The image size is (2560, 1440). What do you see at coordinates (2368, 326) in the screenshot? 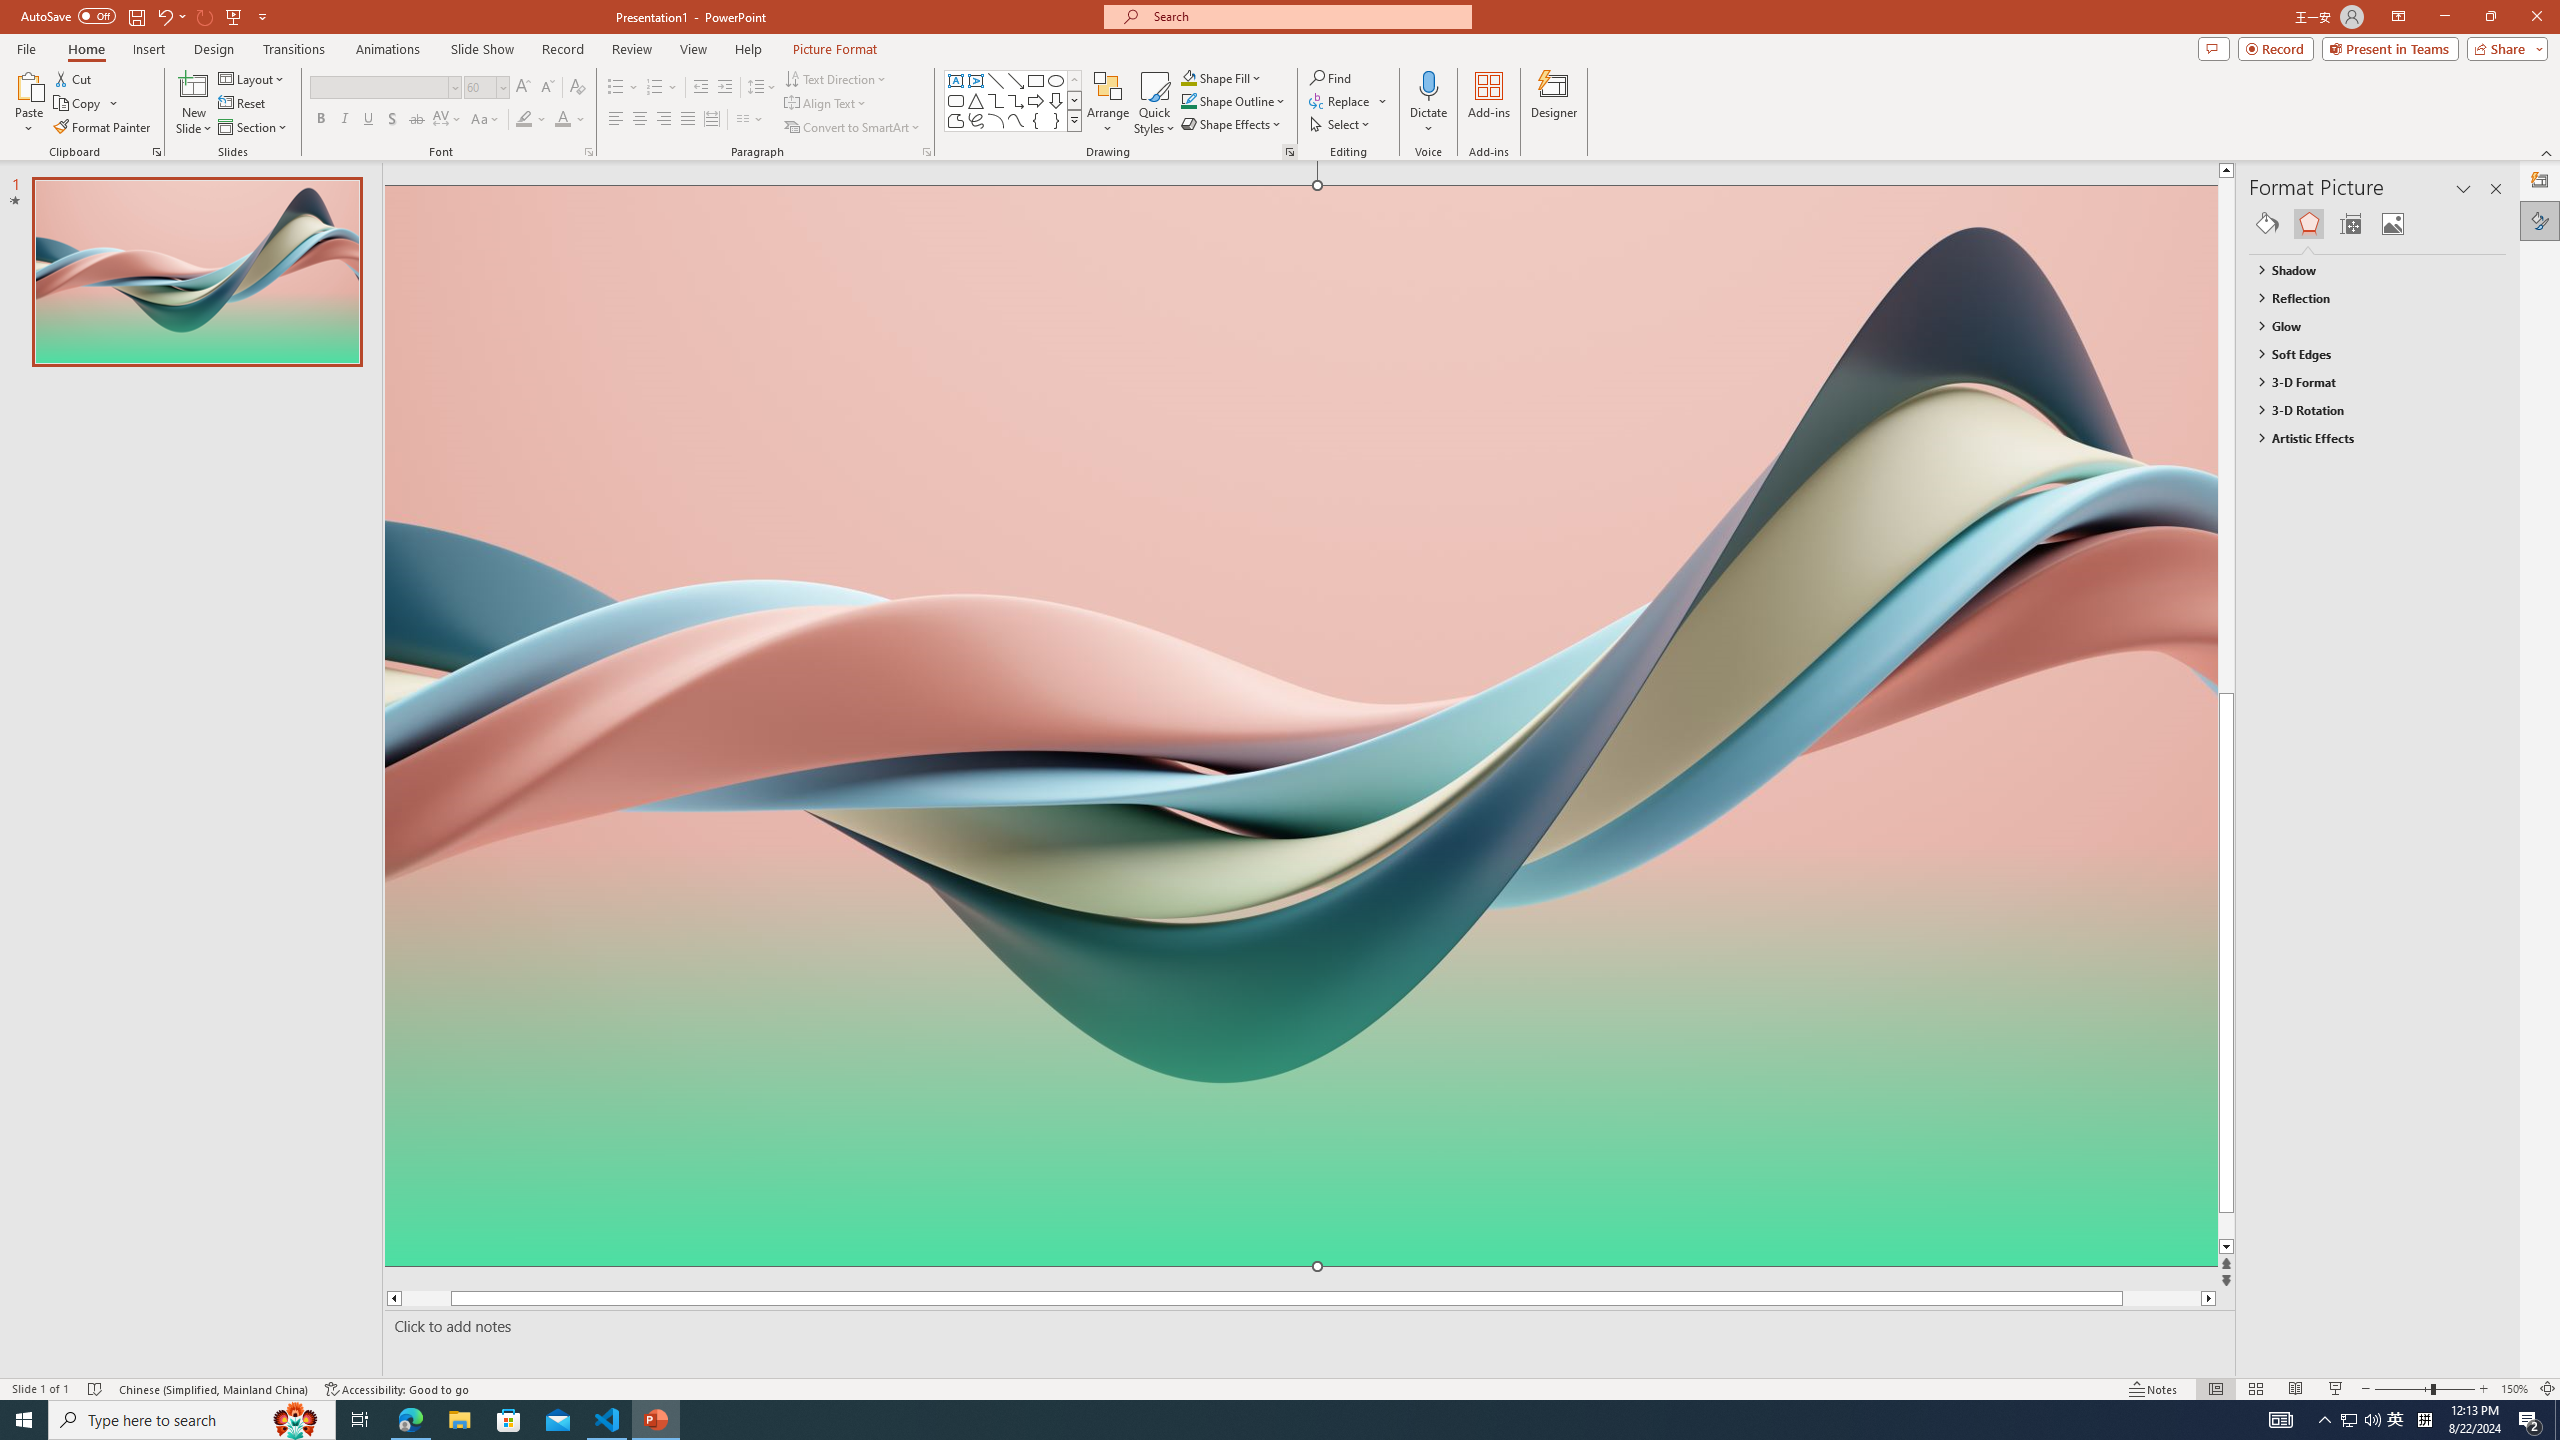
I see `Glow` at bounding box center [2368, 326].